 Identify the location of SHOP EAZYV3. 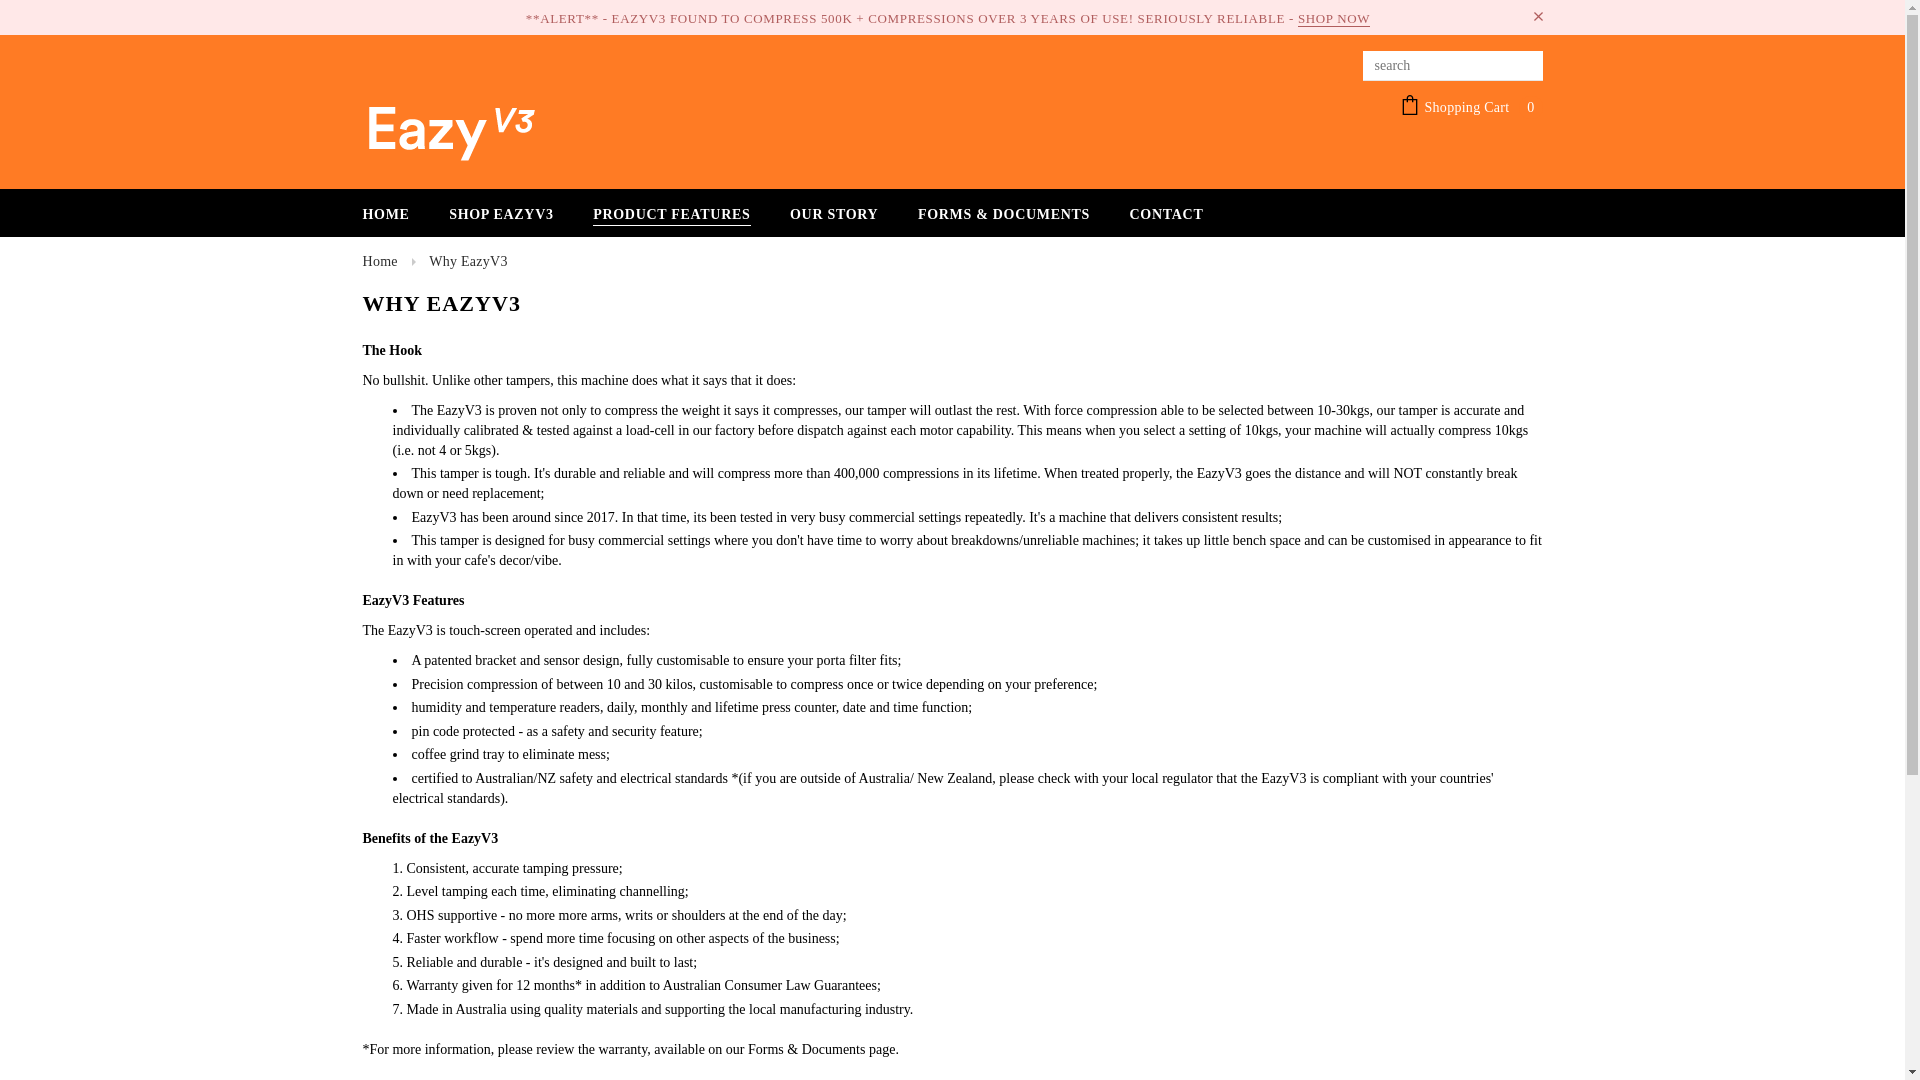
(502, 215).